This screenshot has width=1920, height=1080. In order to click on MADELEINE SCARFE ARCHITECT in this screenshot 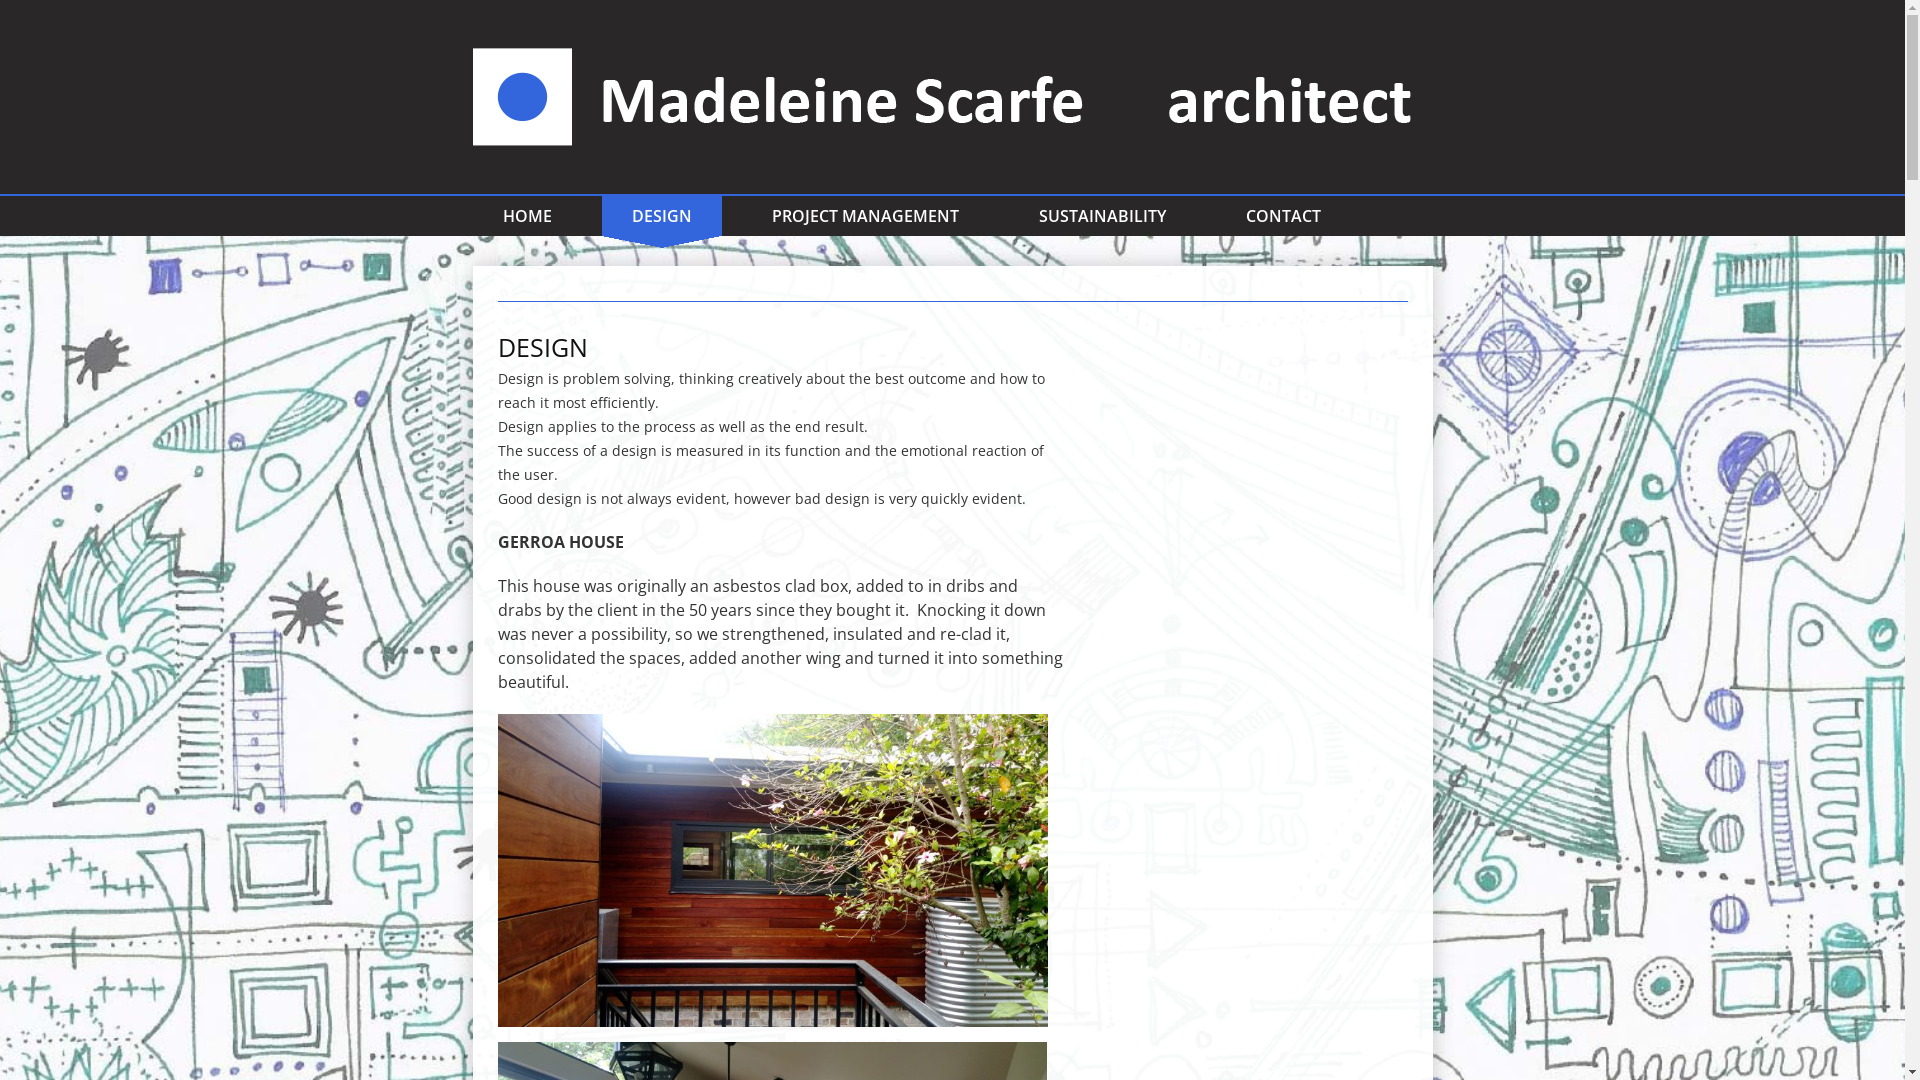, I will do `click(952, 97)`.